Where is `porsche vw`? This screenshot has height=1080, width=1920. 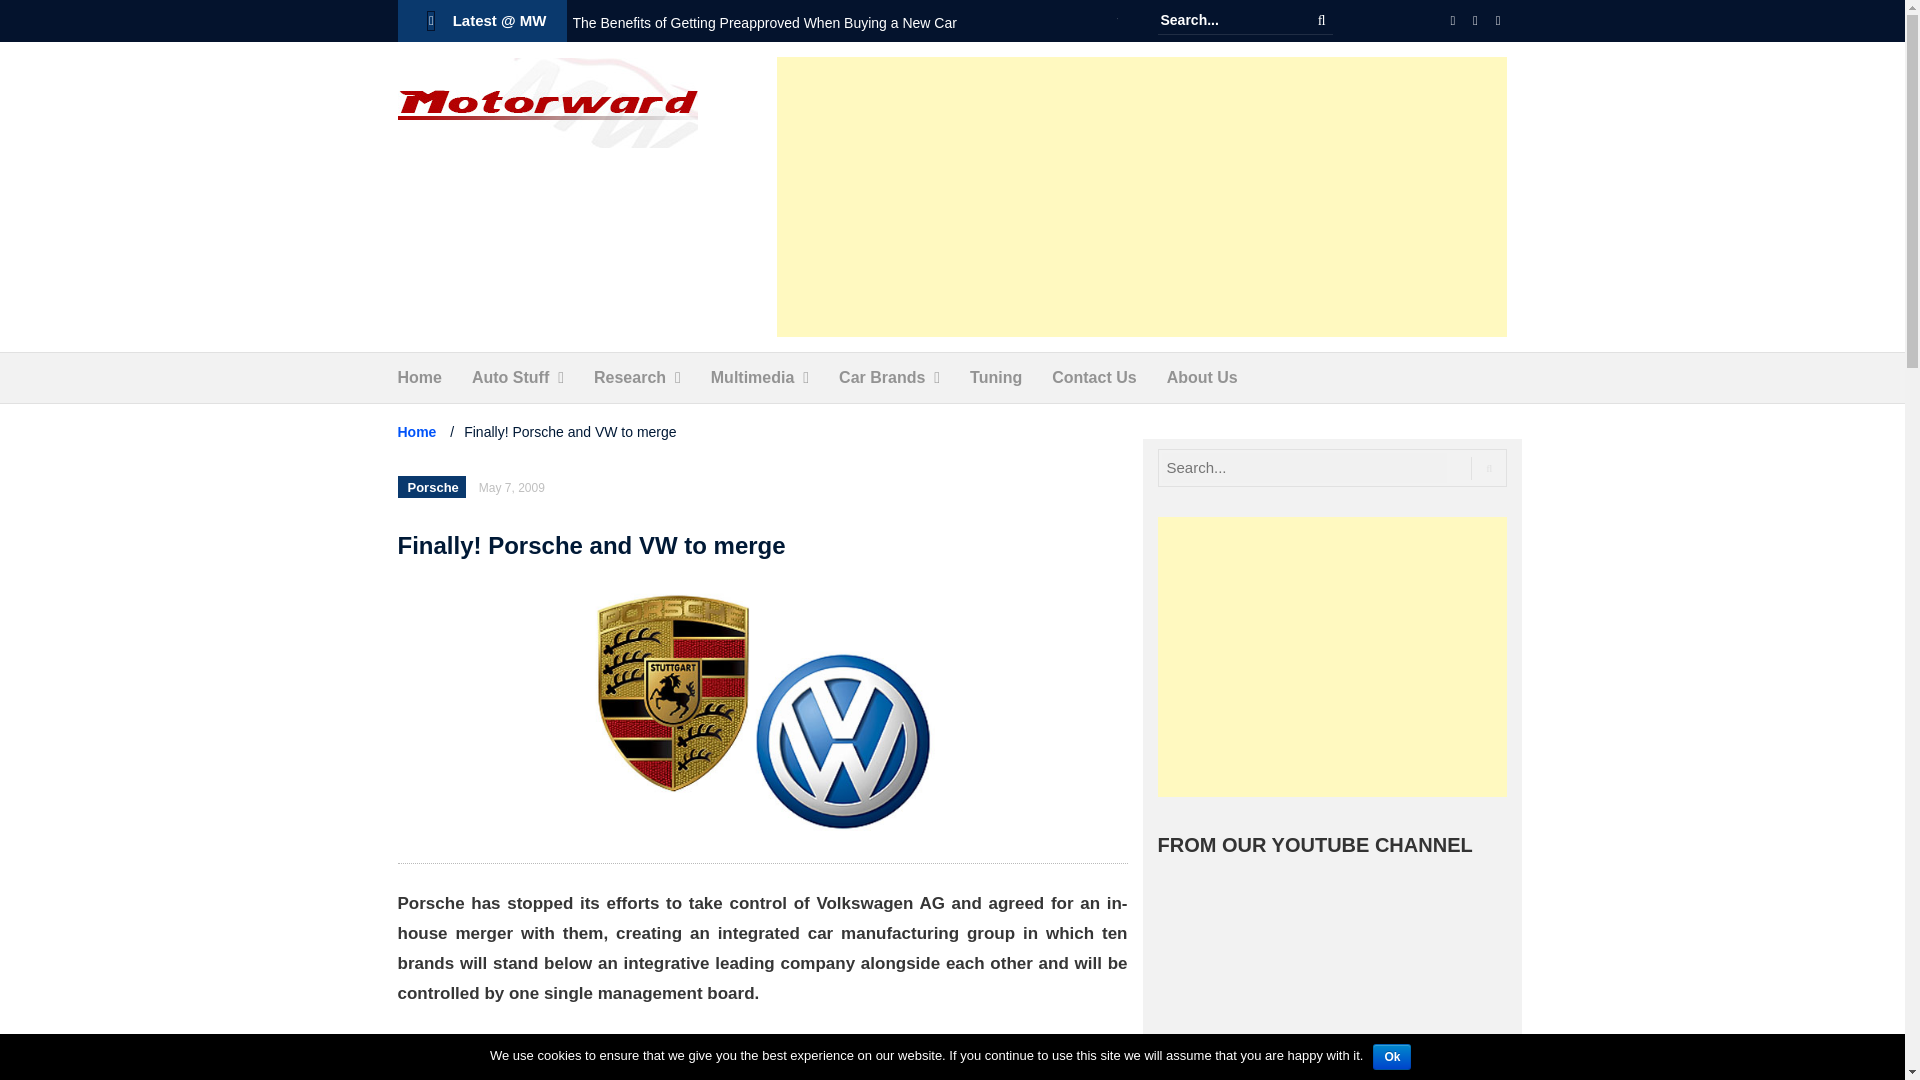 porsche vw is located at coordinates (762, 712).